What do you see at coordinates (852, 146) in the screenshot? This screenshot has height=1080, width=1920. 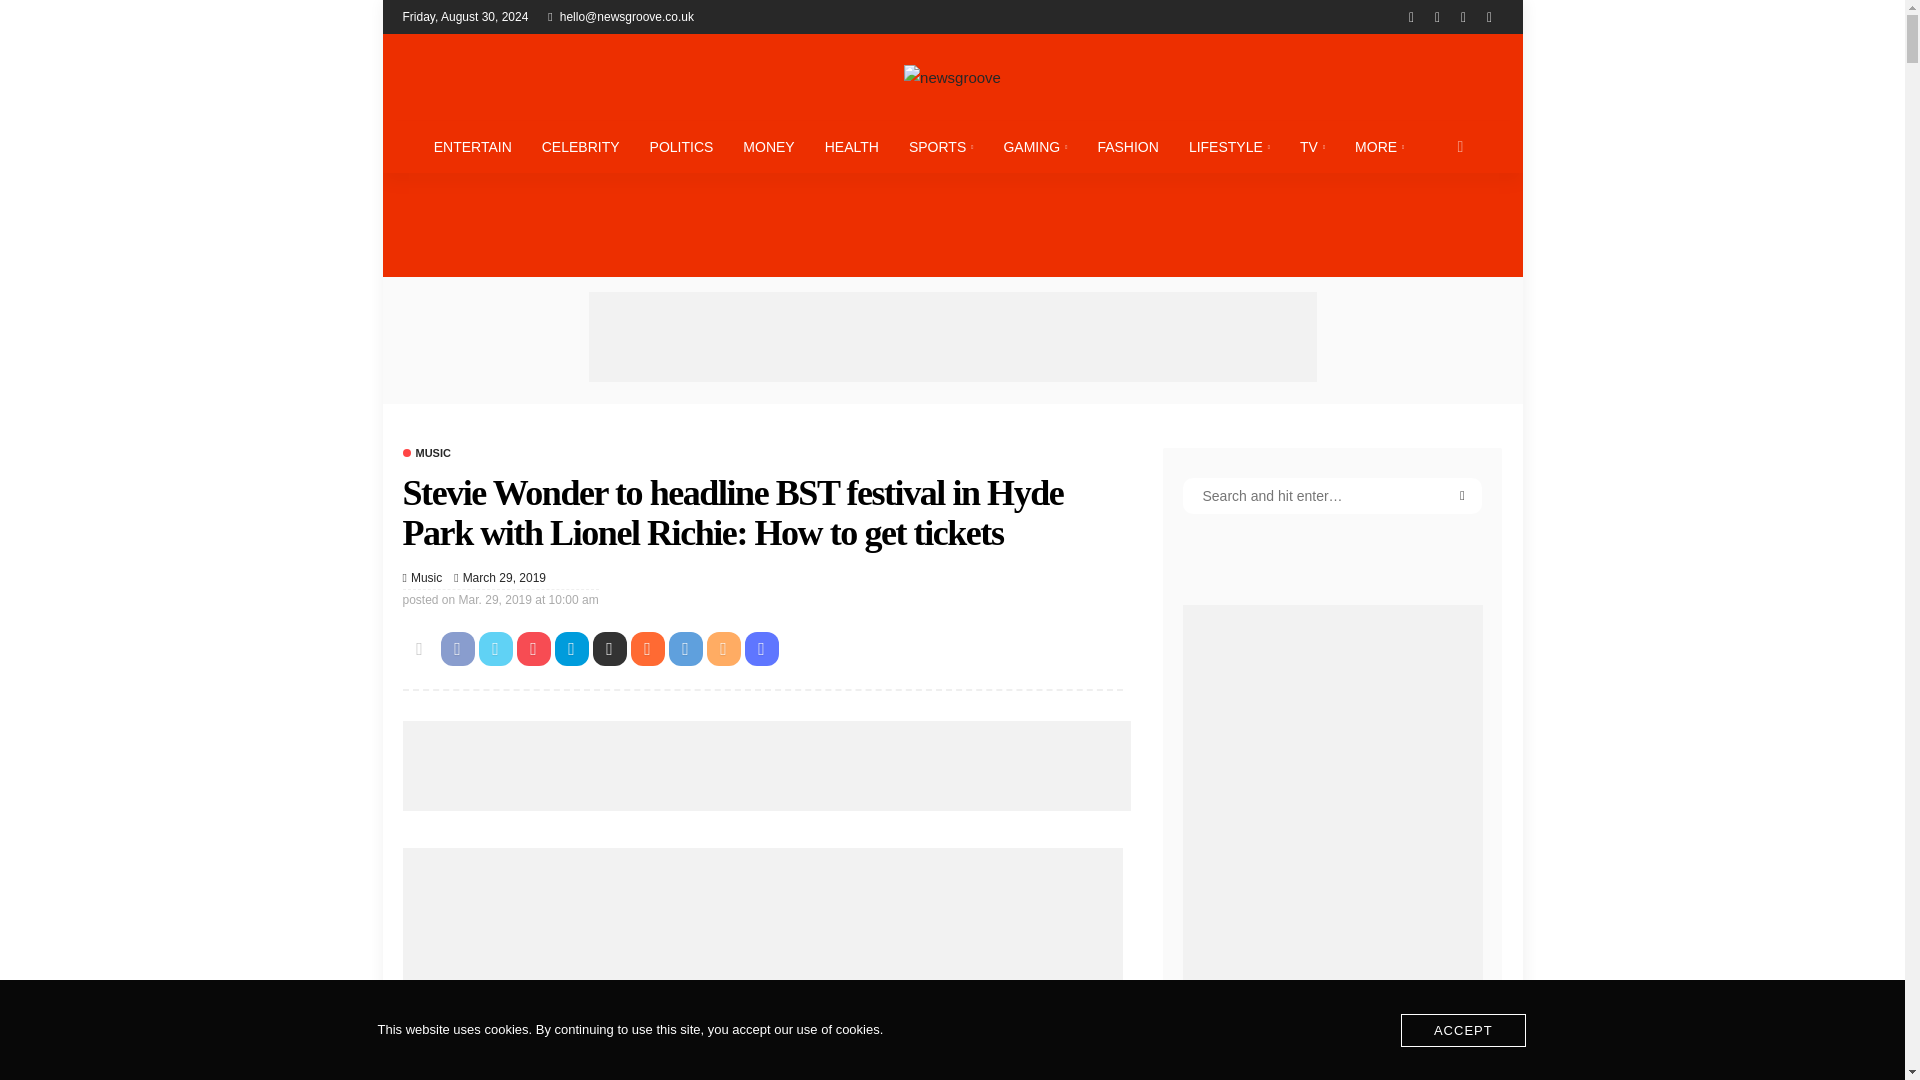 I see `HEALTH` at bounding box center [852, 146].